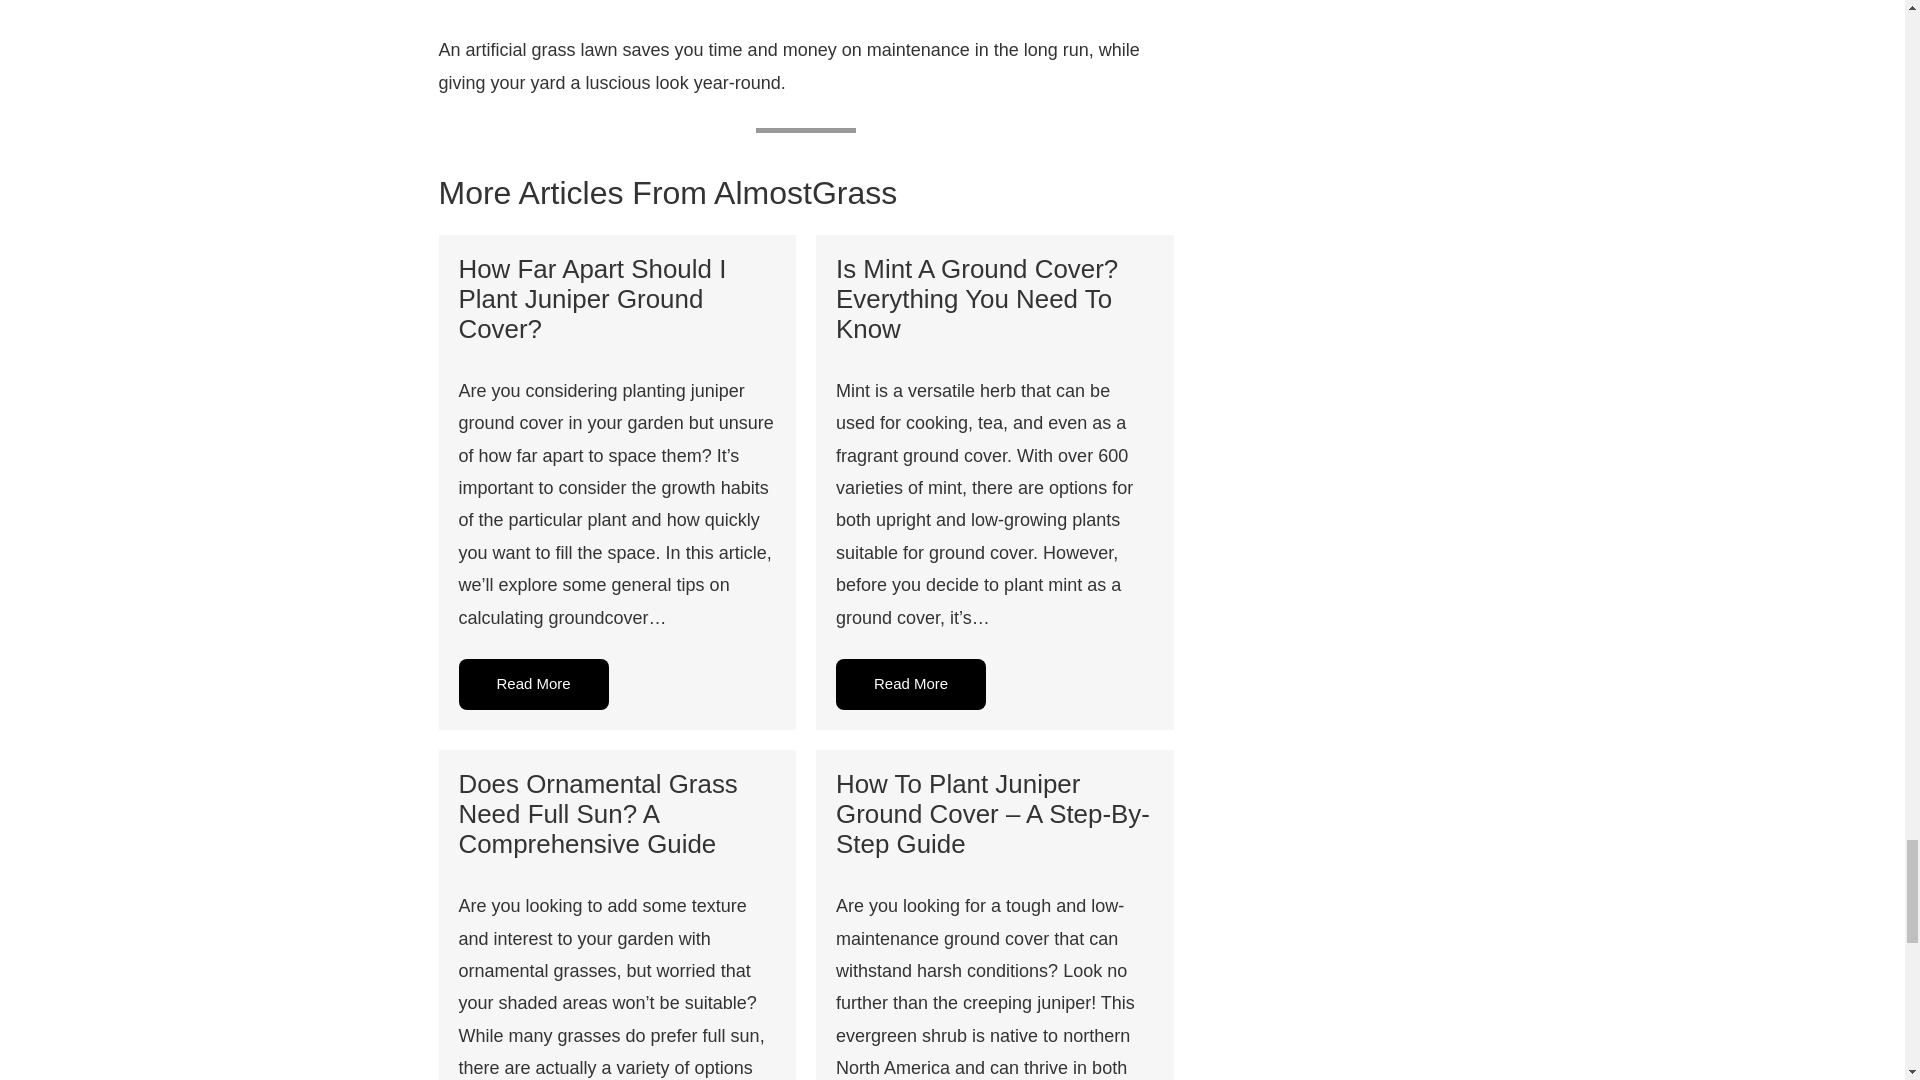 This screenshot has width=1920, height=1080. Describe the element at coordinates (592, 298) in the screenshot. I see `How Far Apart Should I Plant Juniper Ground Cover?` at that location.